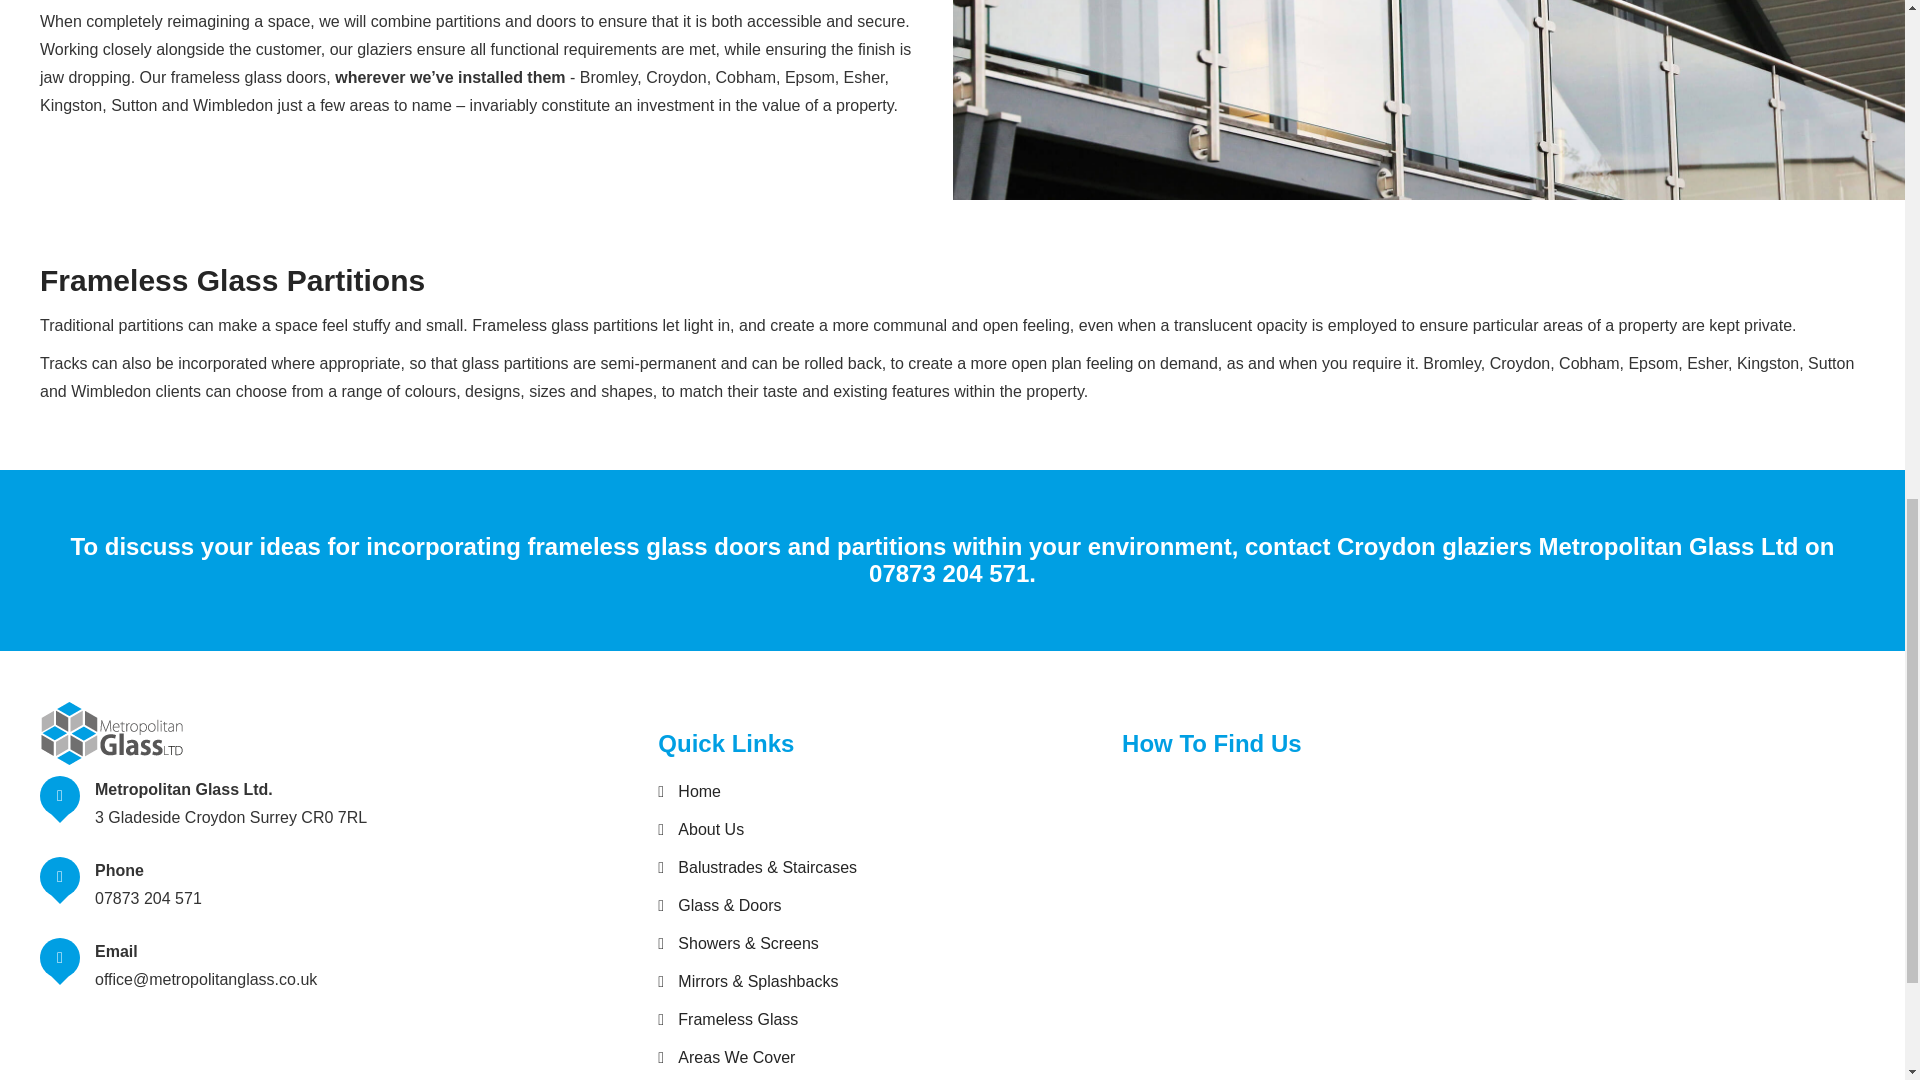 The image size is (1920, 1080). Describe the element at coordinates (726, 1057) in the screenshot. I see `Areas We Cover` at that location.